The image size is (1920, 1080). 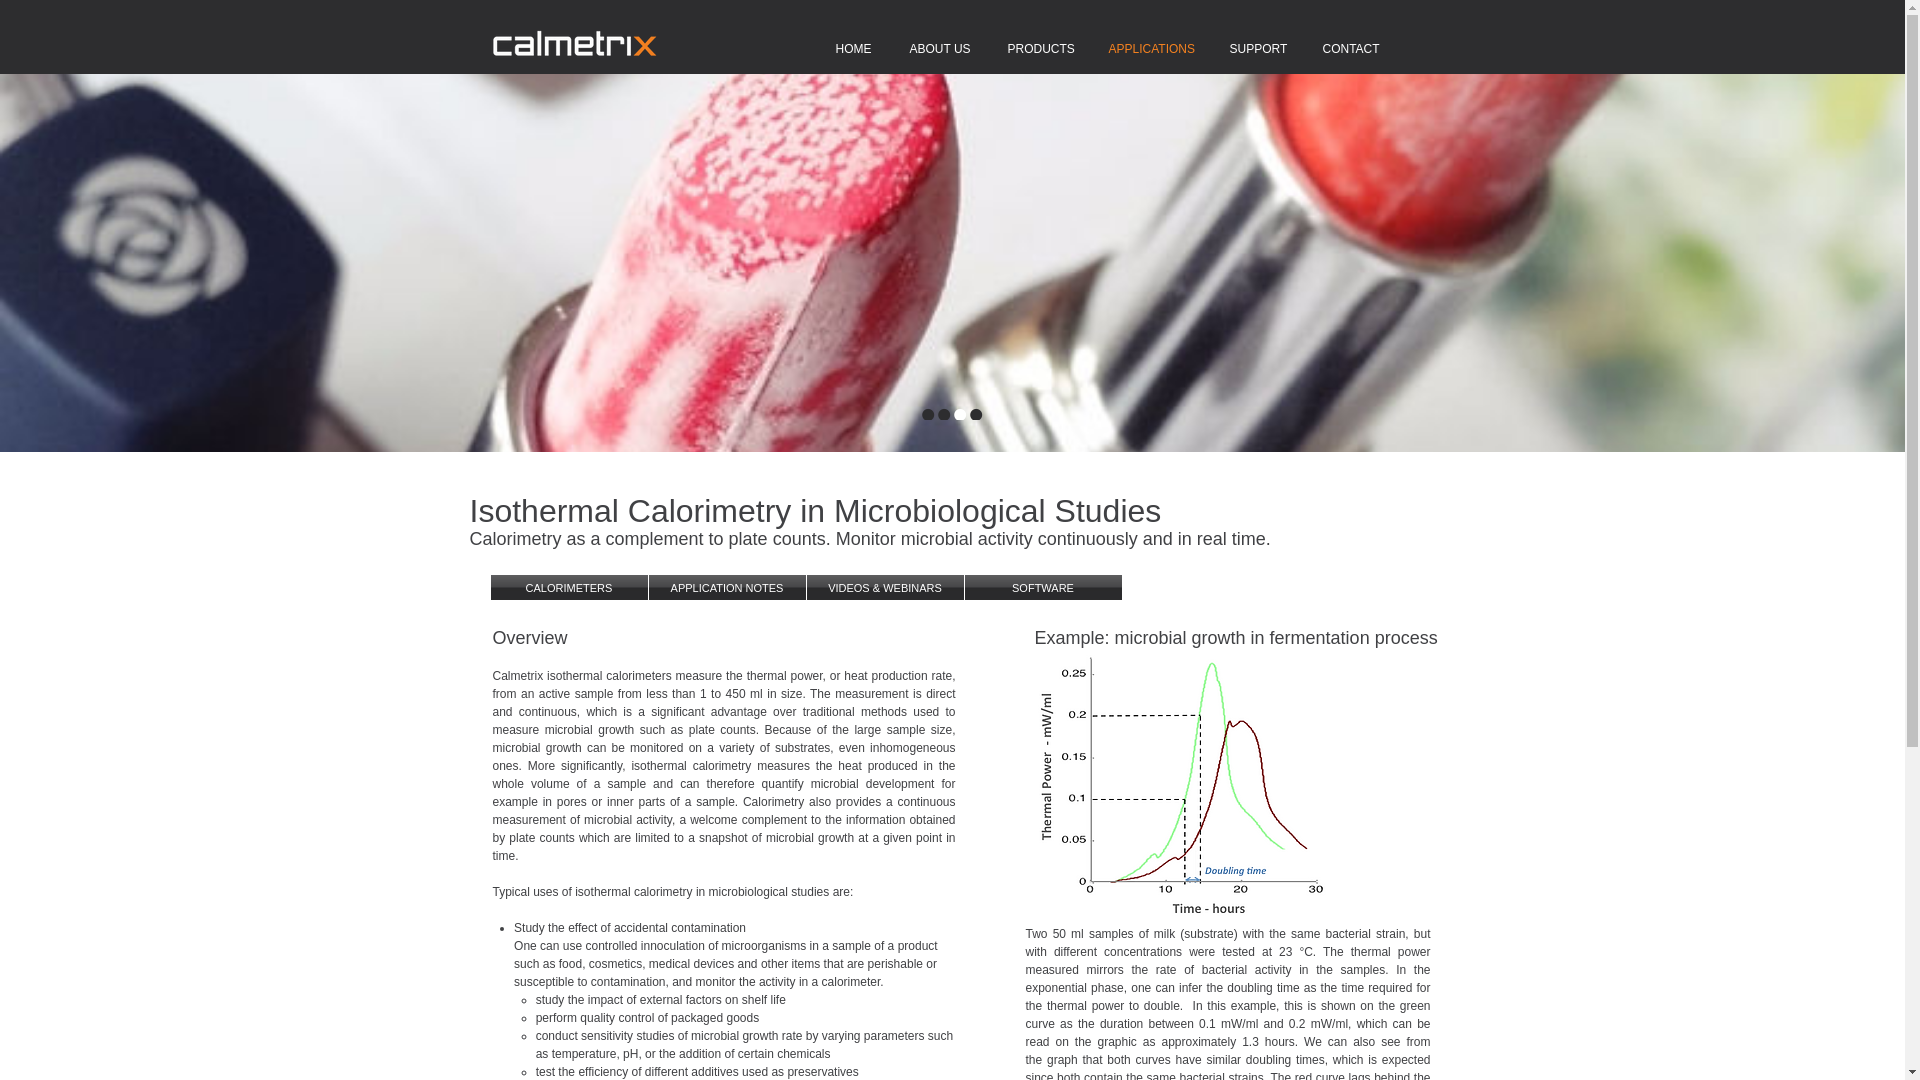 What do you see at coordinates (1042, 587) in the screenshot?
I see `SOFTWARE` at bounding box center [1042, 587].